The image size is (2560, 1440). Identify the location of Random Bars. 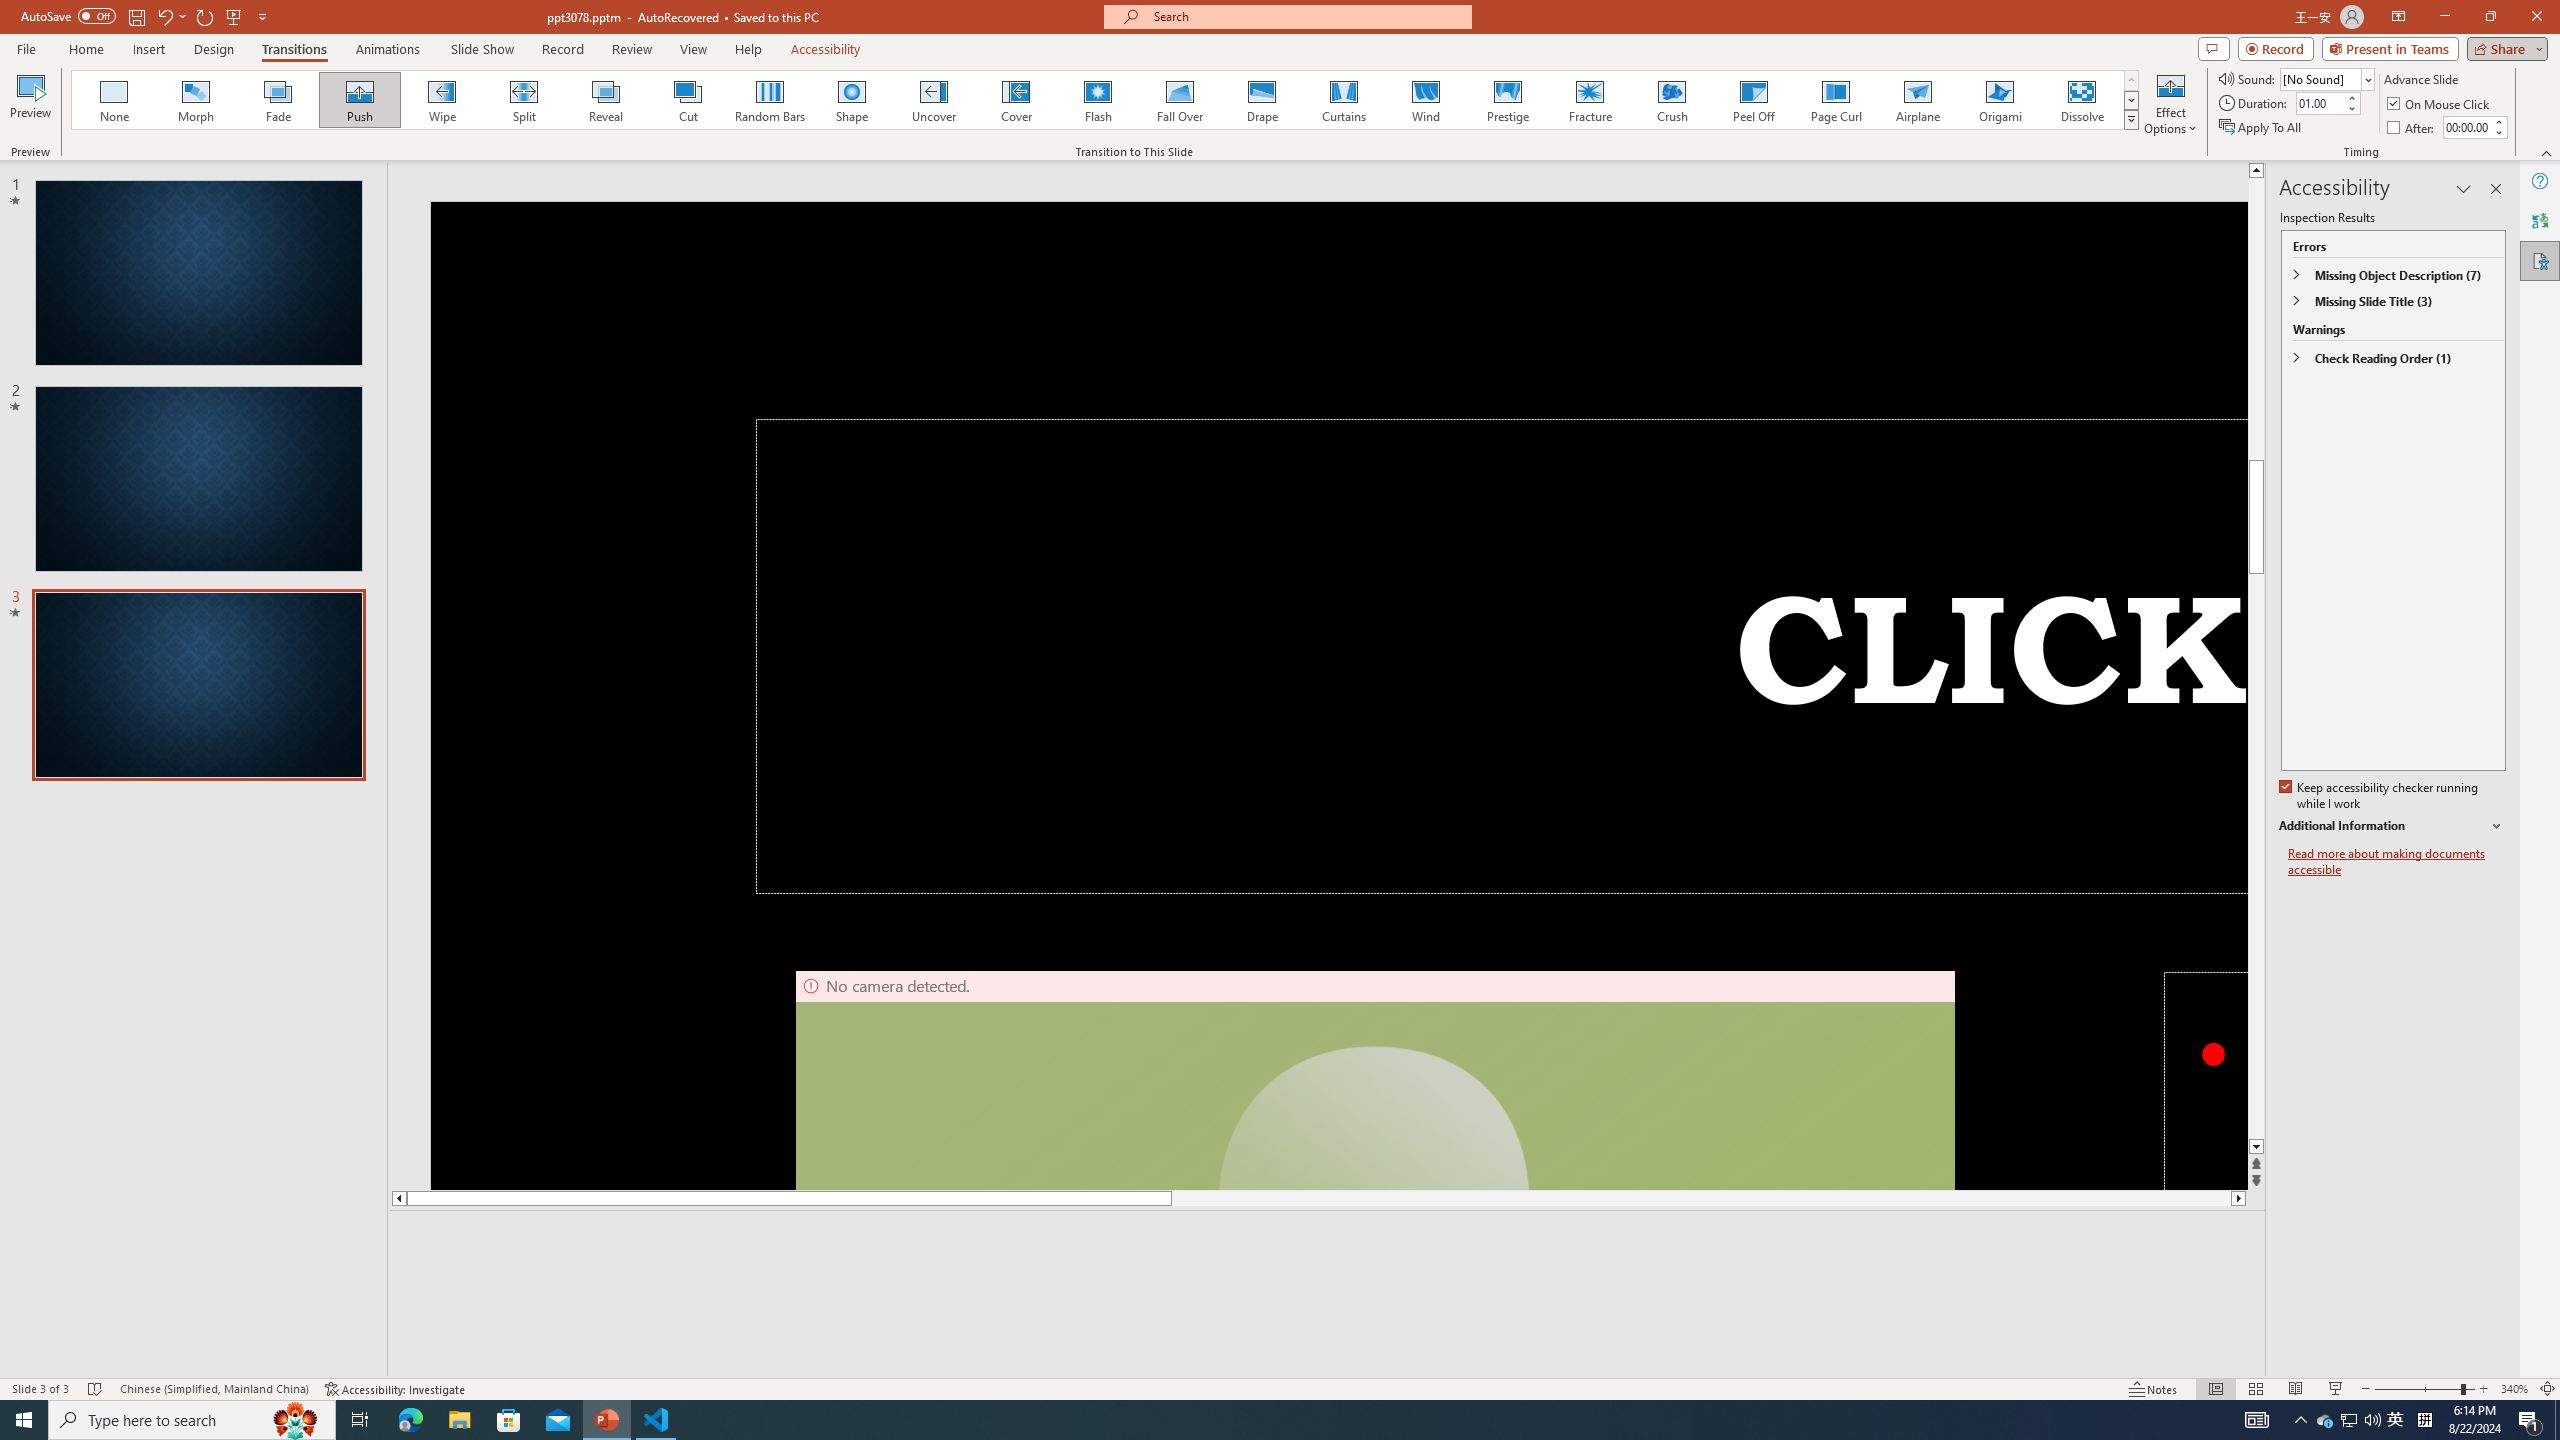
(770, 100).